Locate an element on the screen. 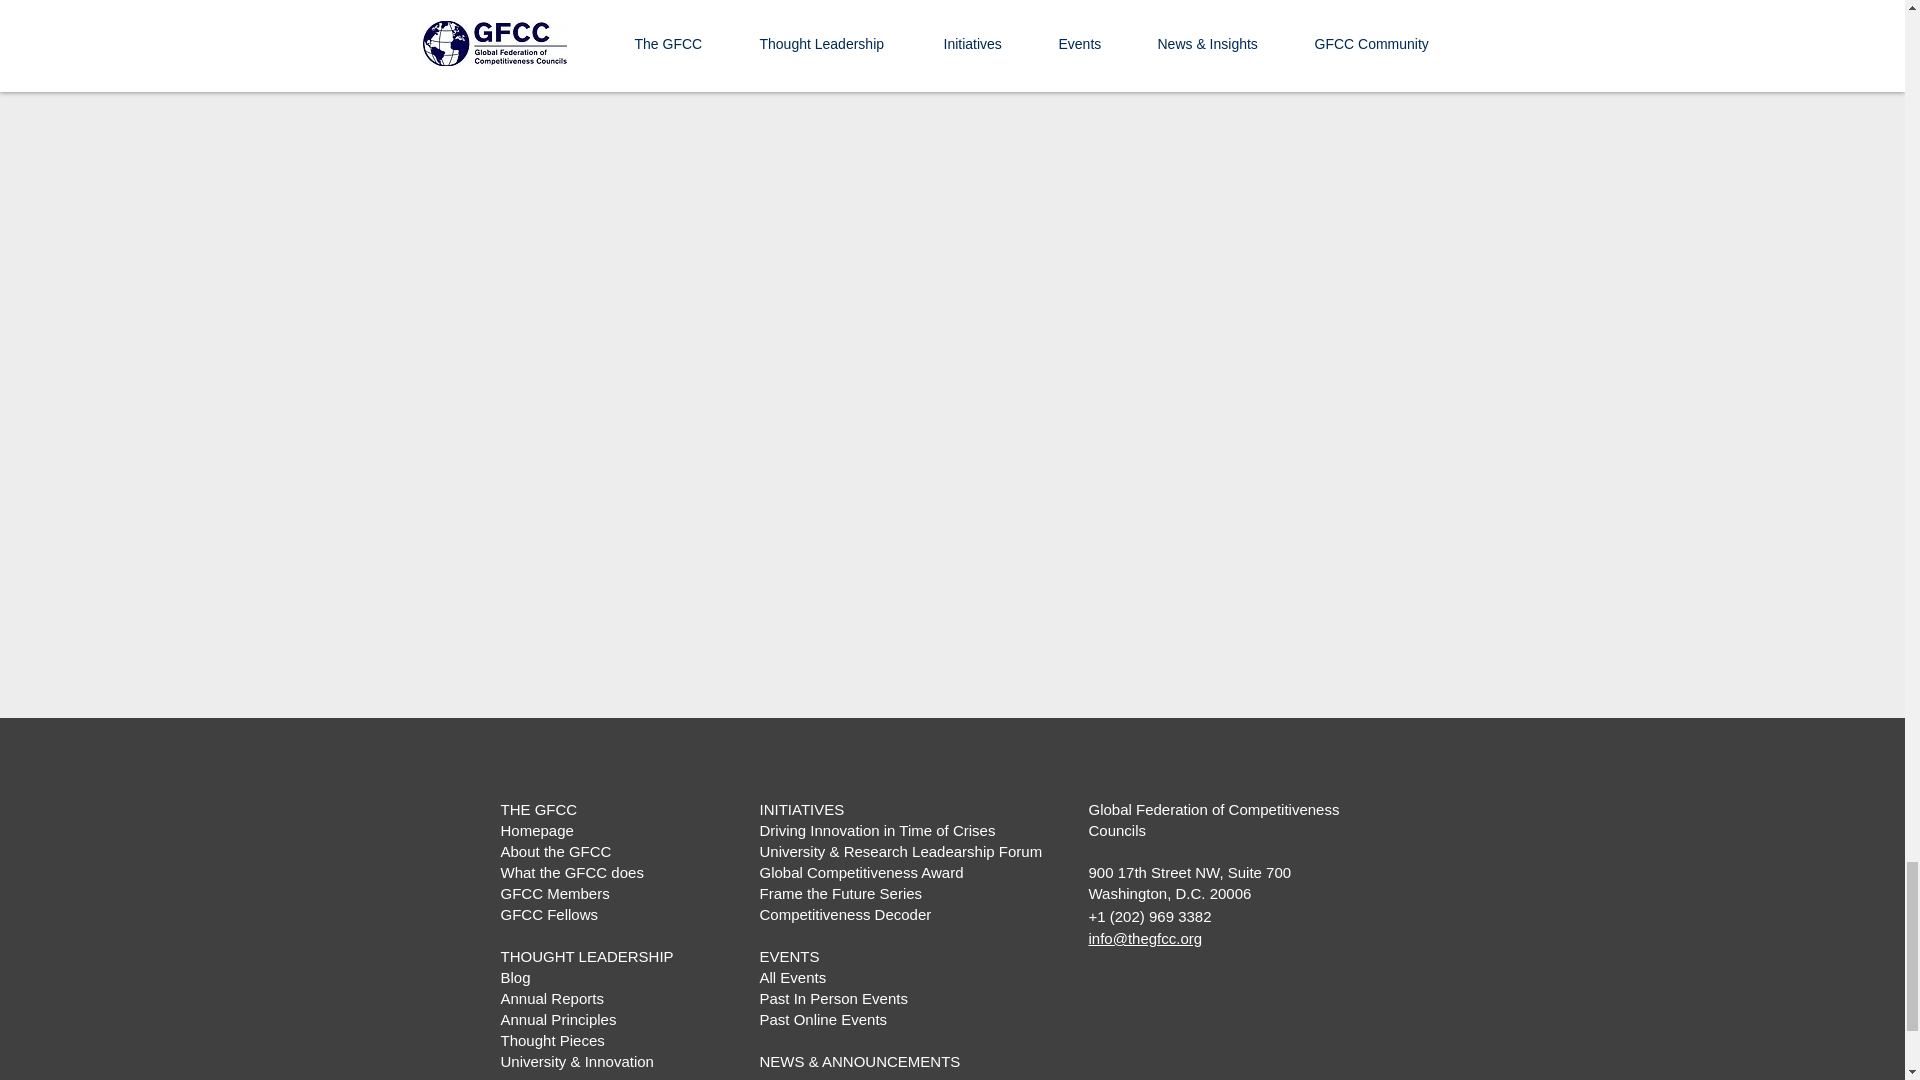  About the GFCC is located at coordinates (554, 851).